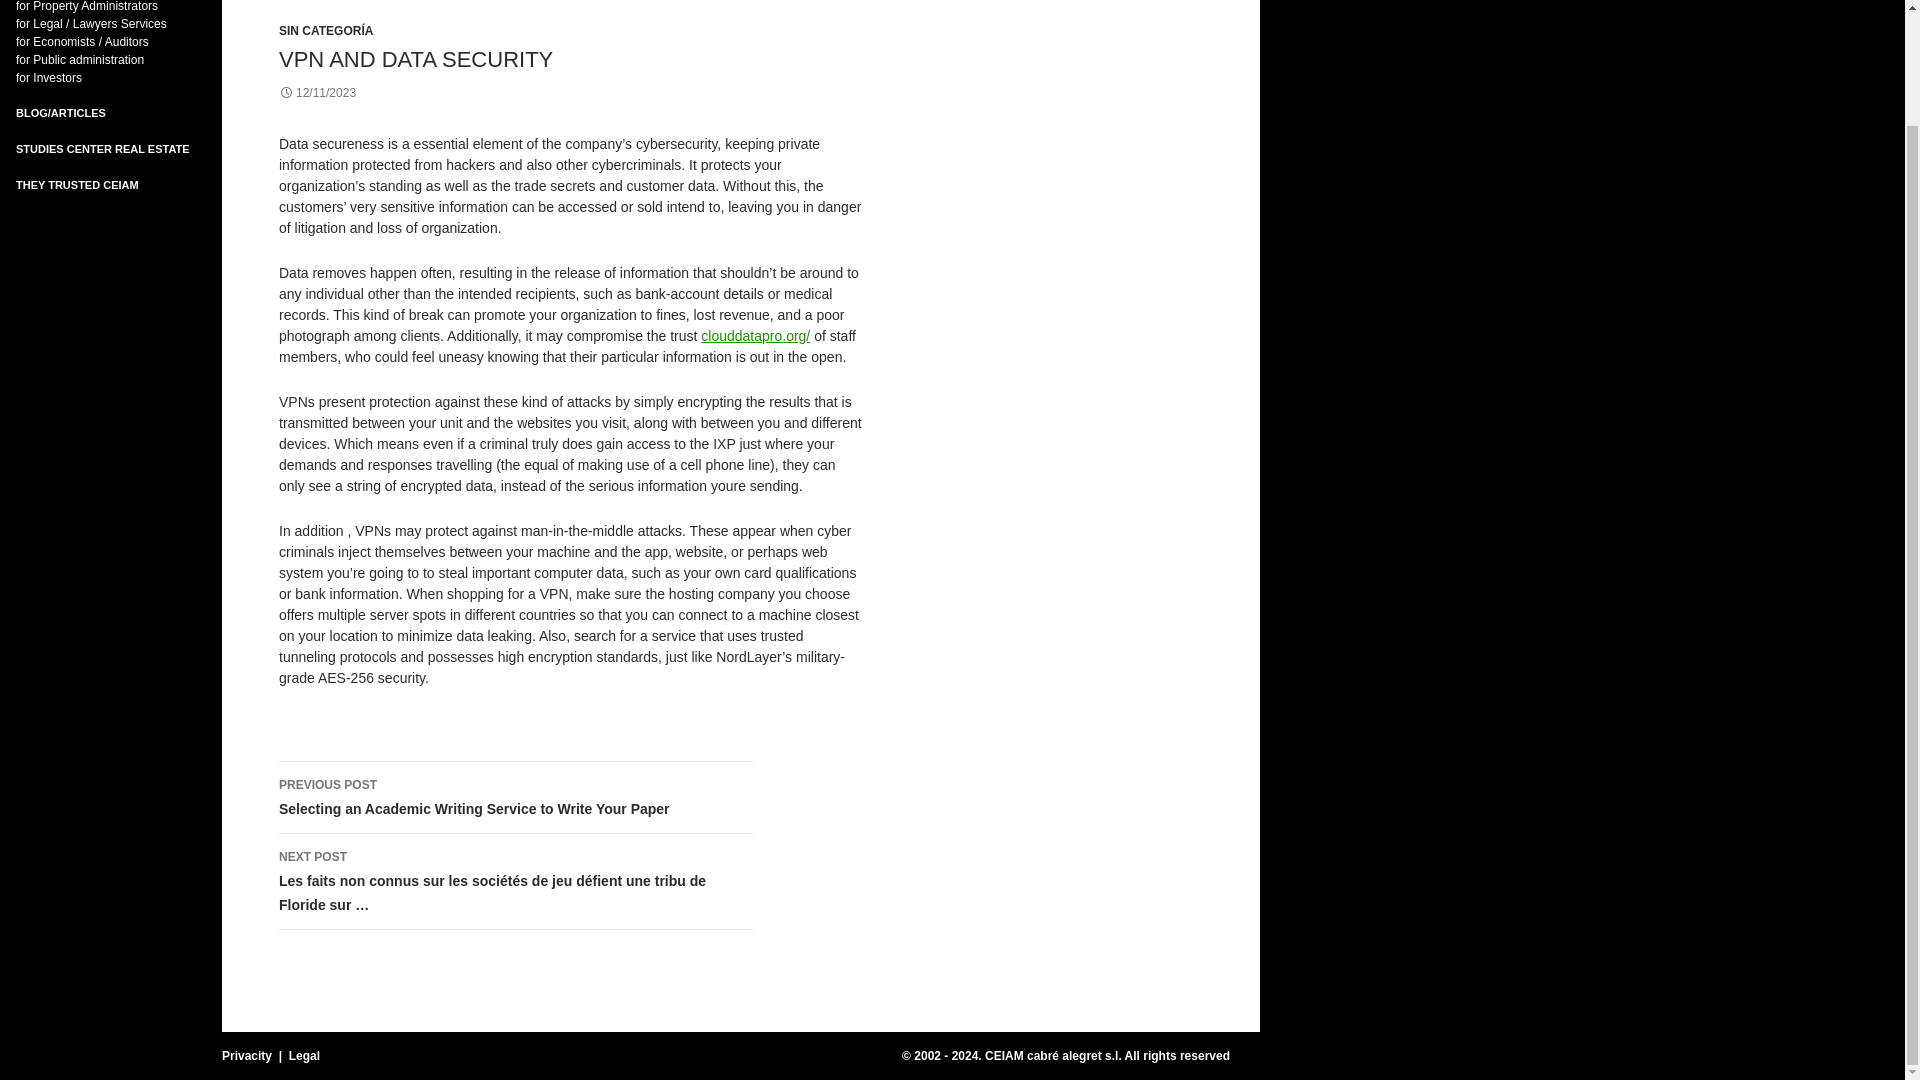 Image resolution: width=1920 pixels, height=1080 pixels. Describe the element at coordinates (304, 1055) in the screenshot. I see `Legal` at that location.